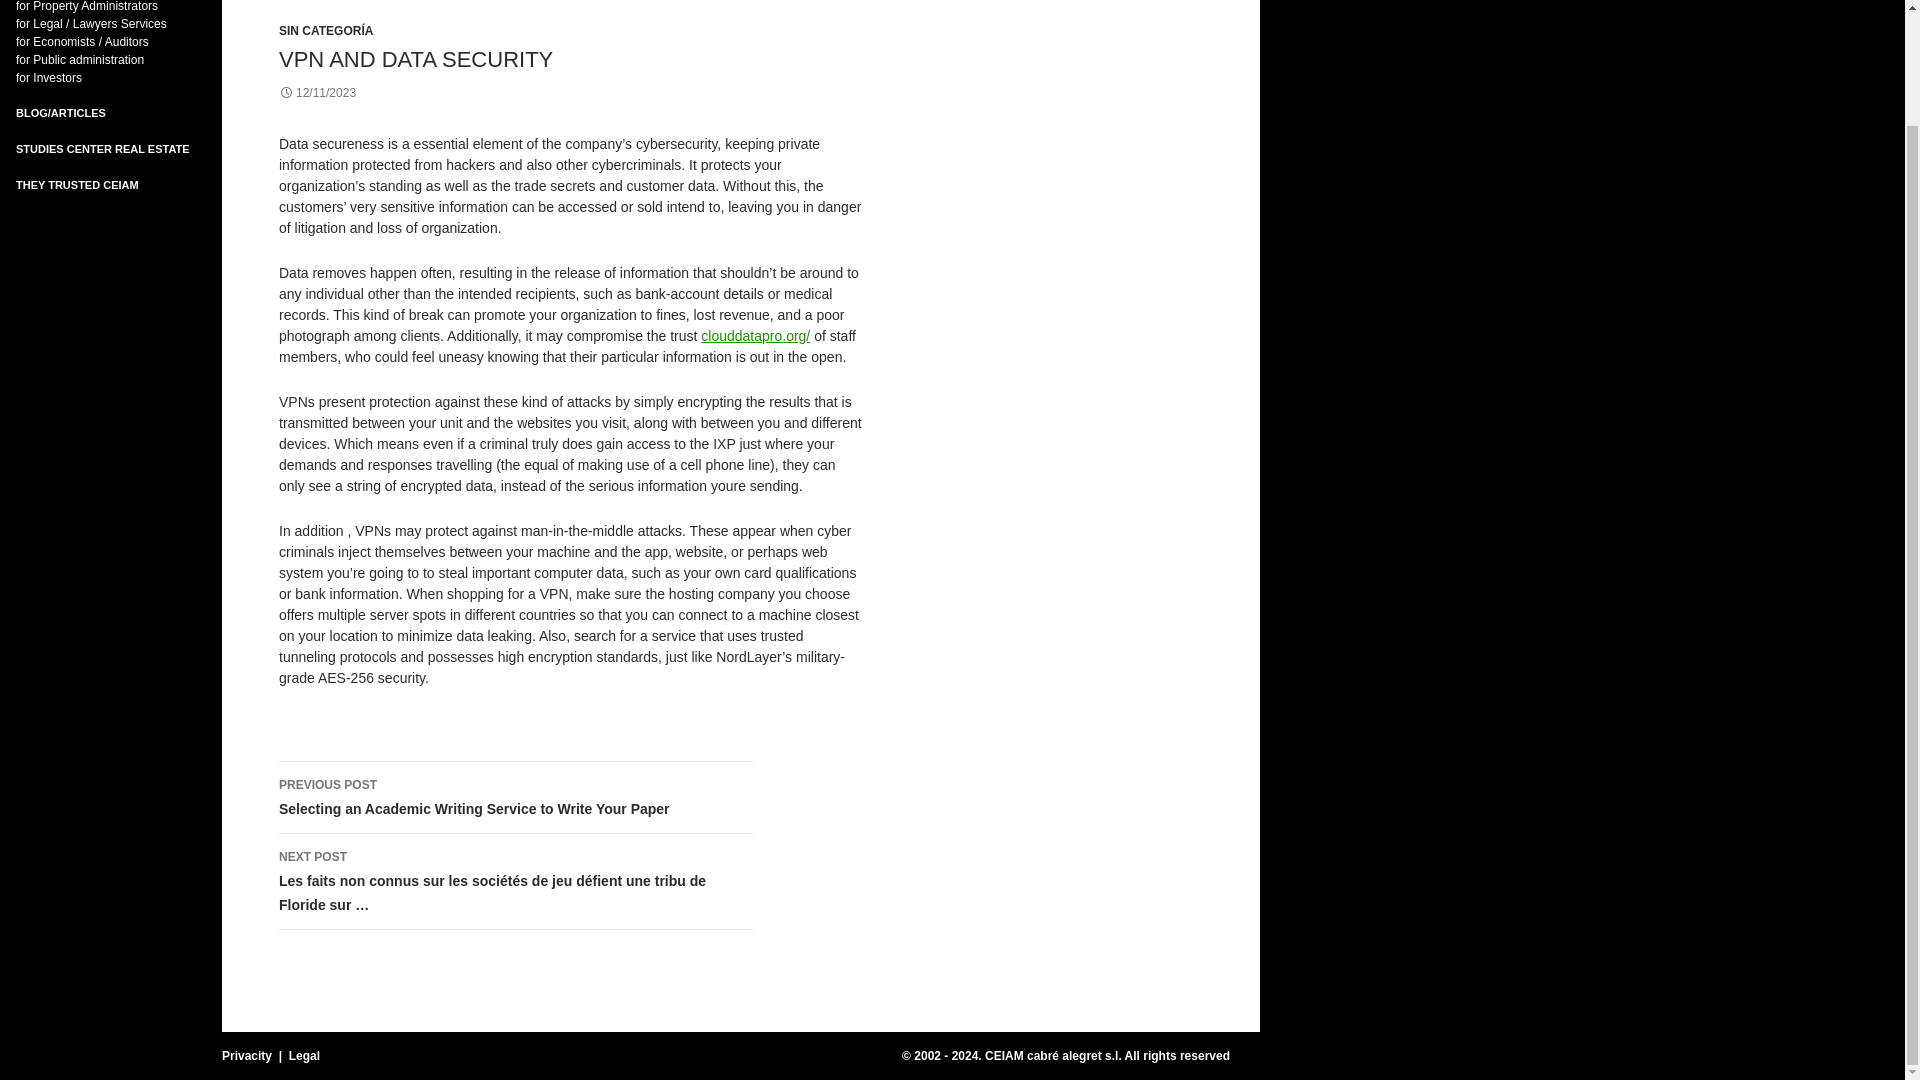 Image resolution: width=1920 pixels, height=1080 pixels. Describe the element at coordinates (304, 1055) in the screenshot. I see `Legal` at that location.